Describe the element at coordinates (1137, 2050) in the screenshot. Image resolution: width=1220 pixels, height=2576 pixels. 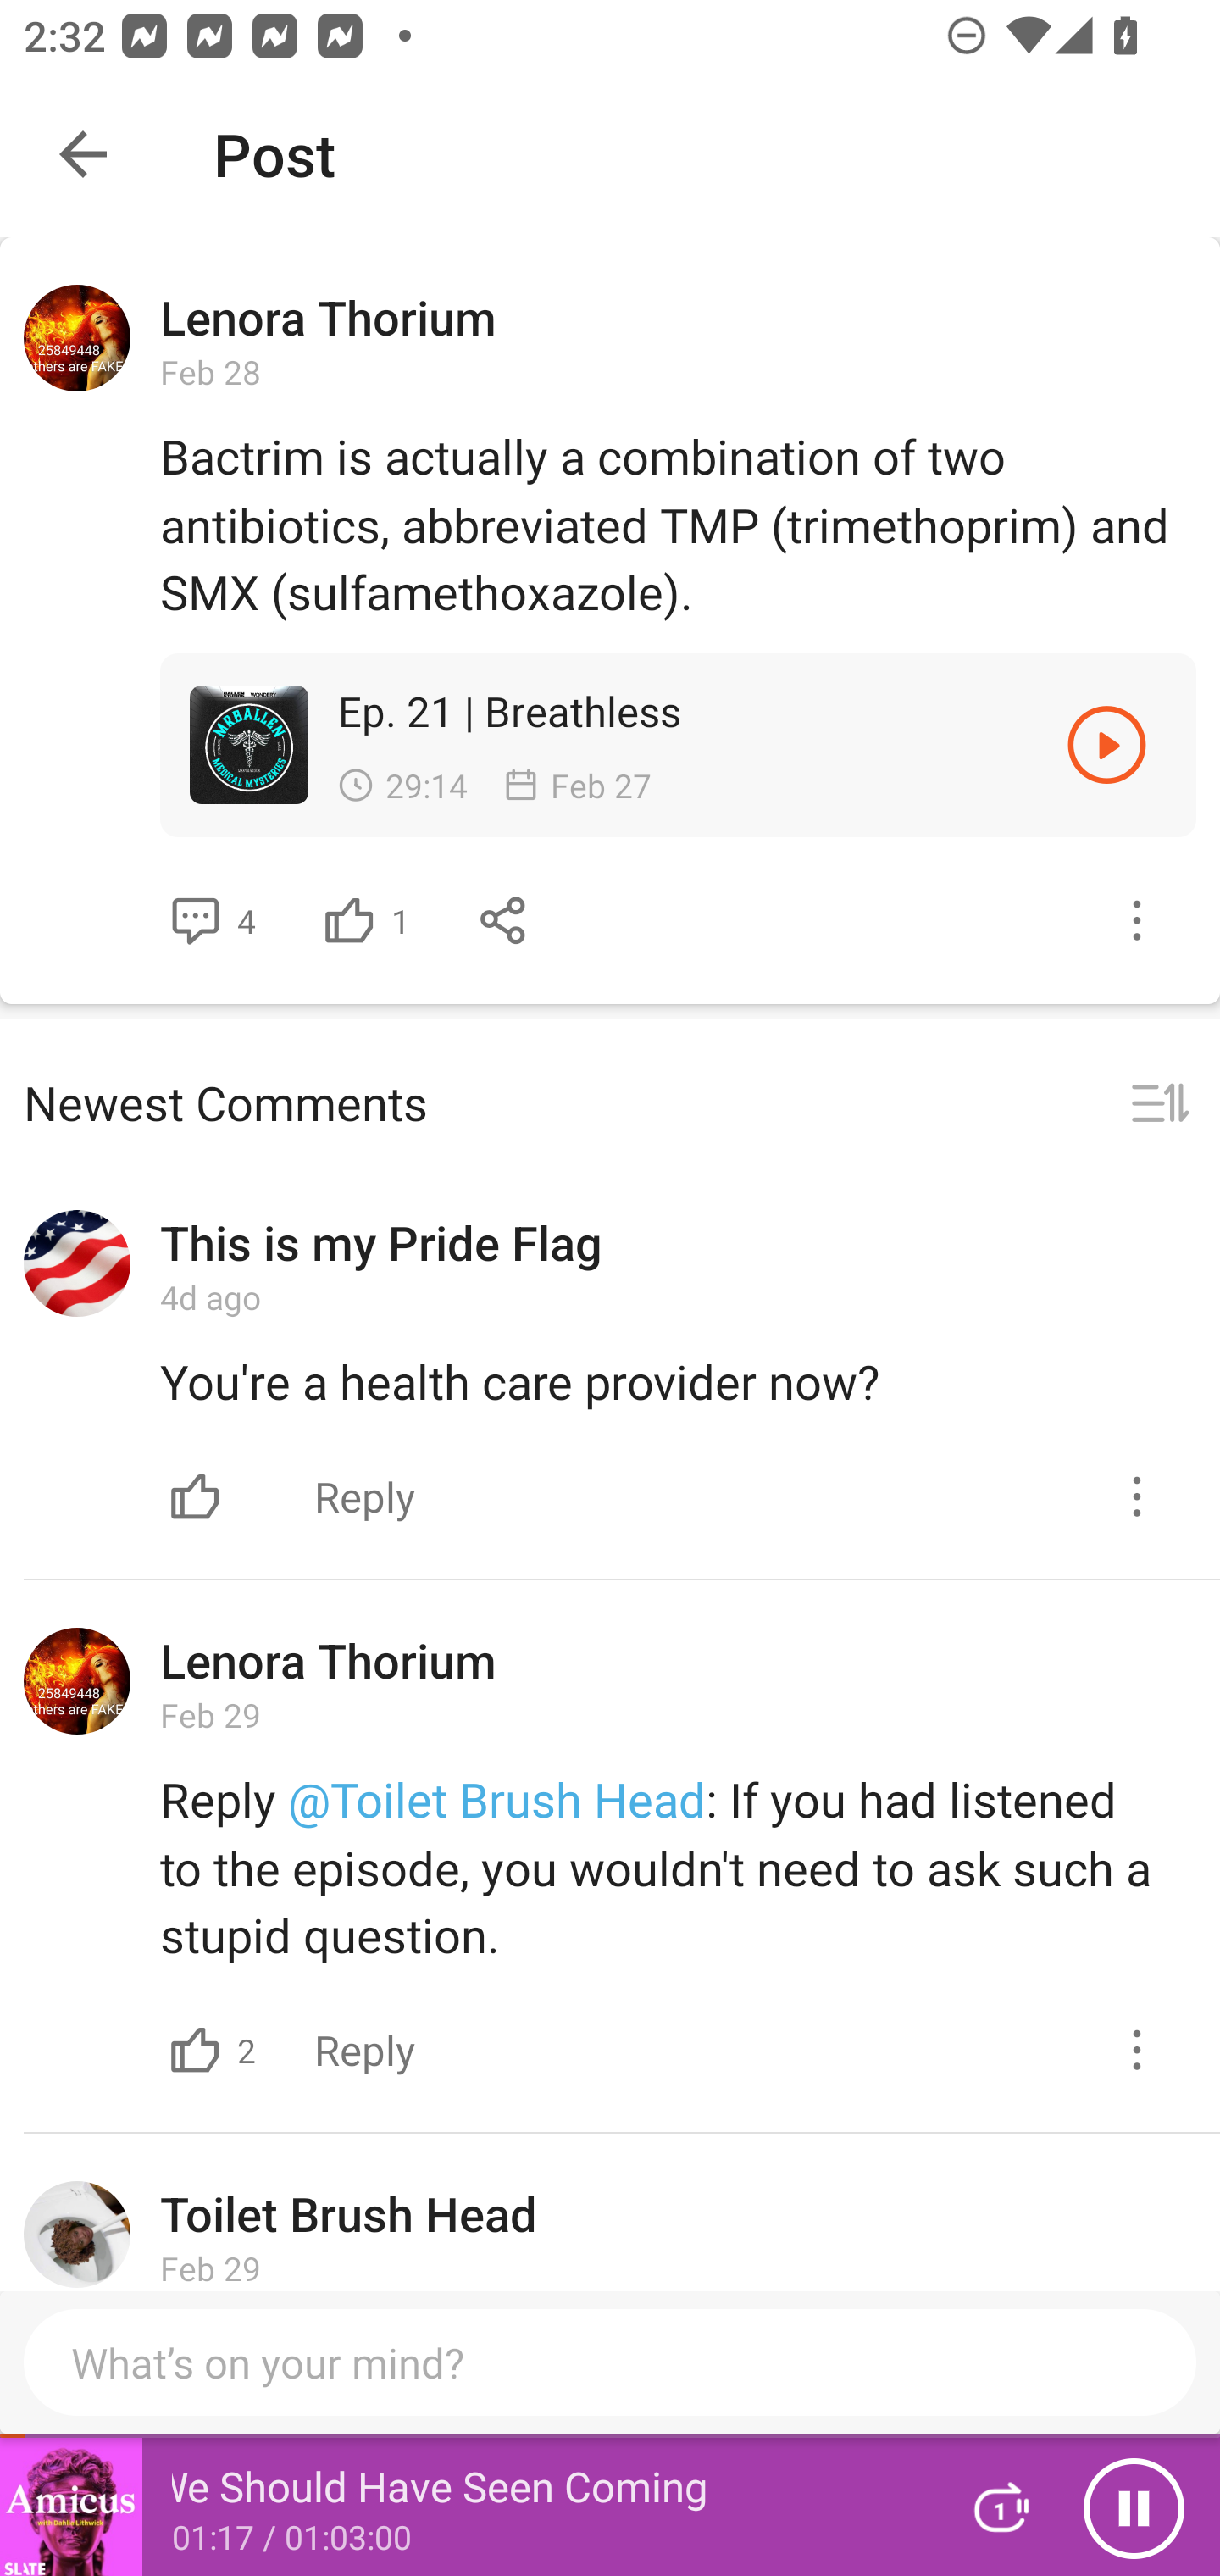
I see `` at that location.